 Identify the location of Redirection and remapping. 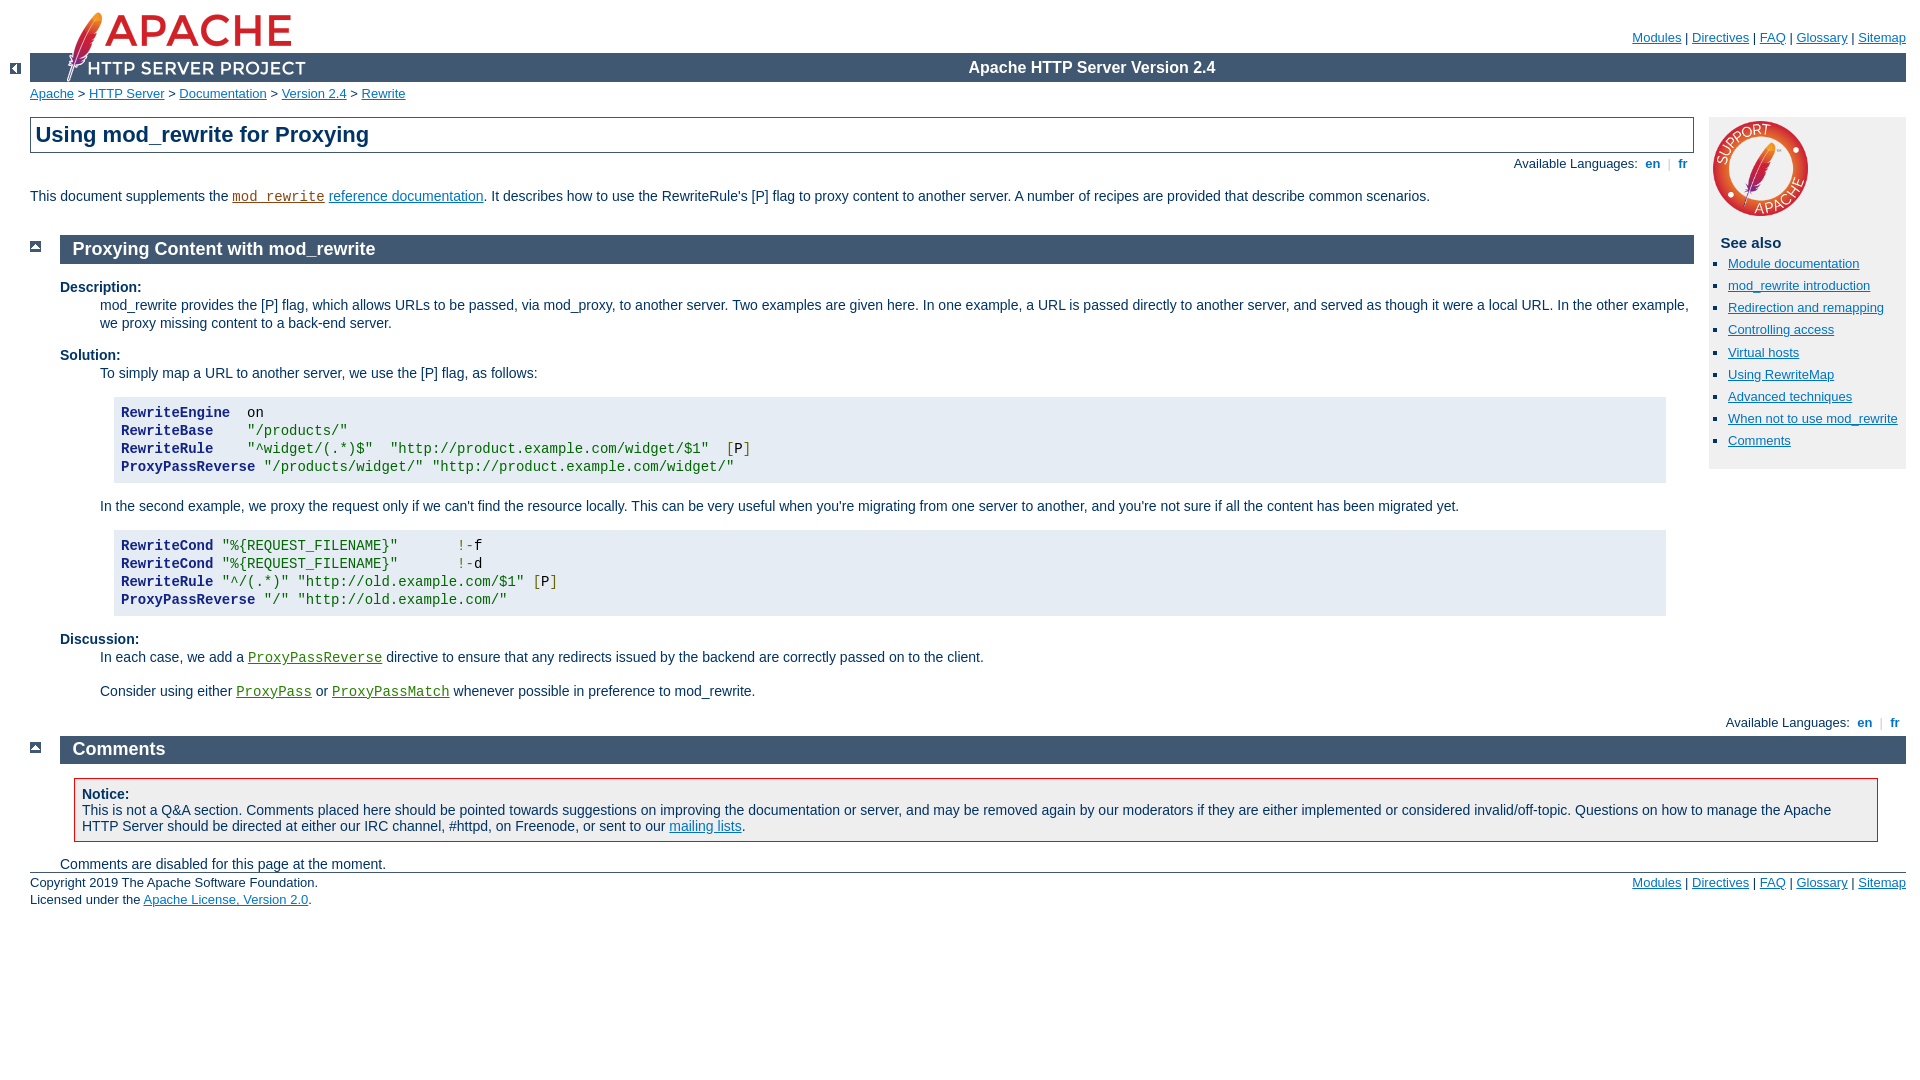
(1806, 308).